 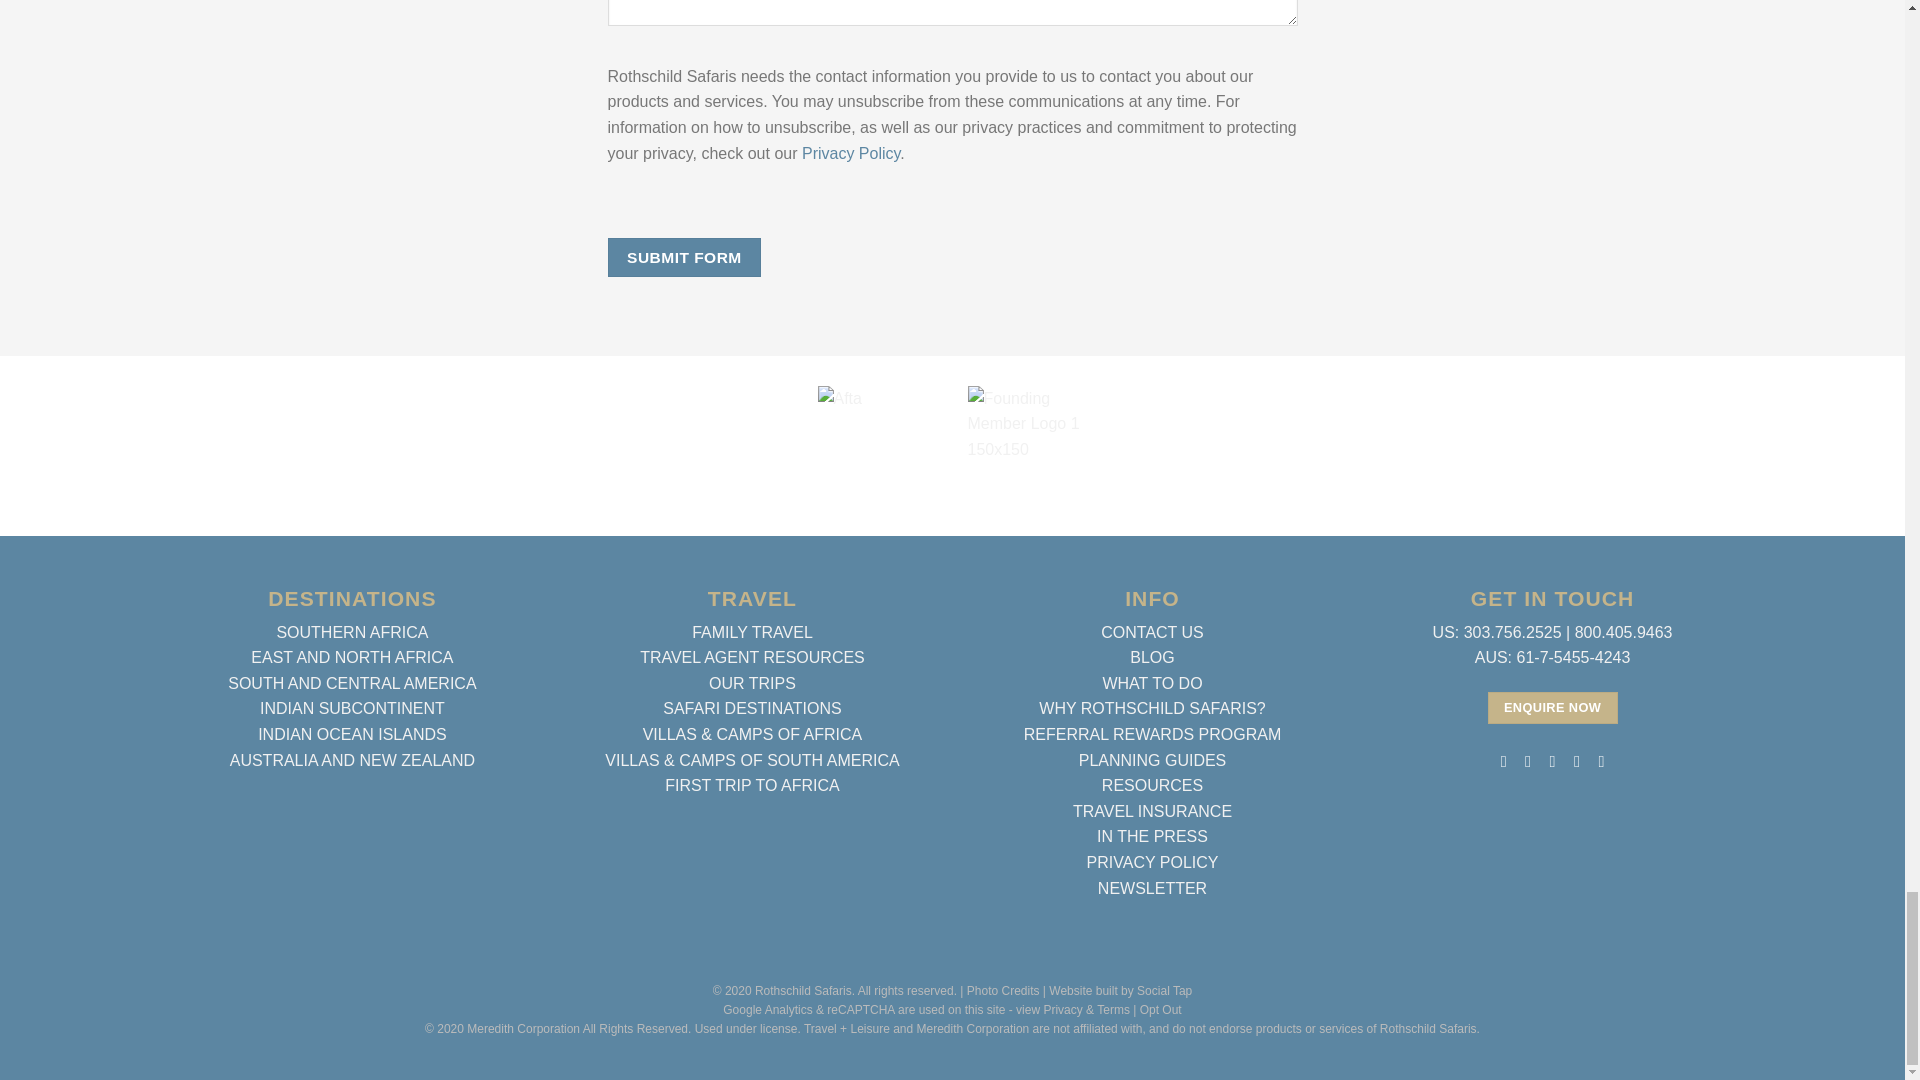 I want to click on Follow on Facebook, so click(x=1503, y=760).